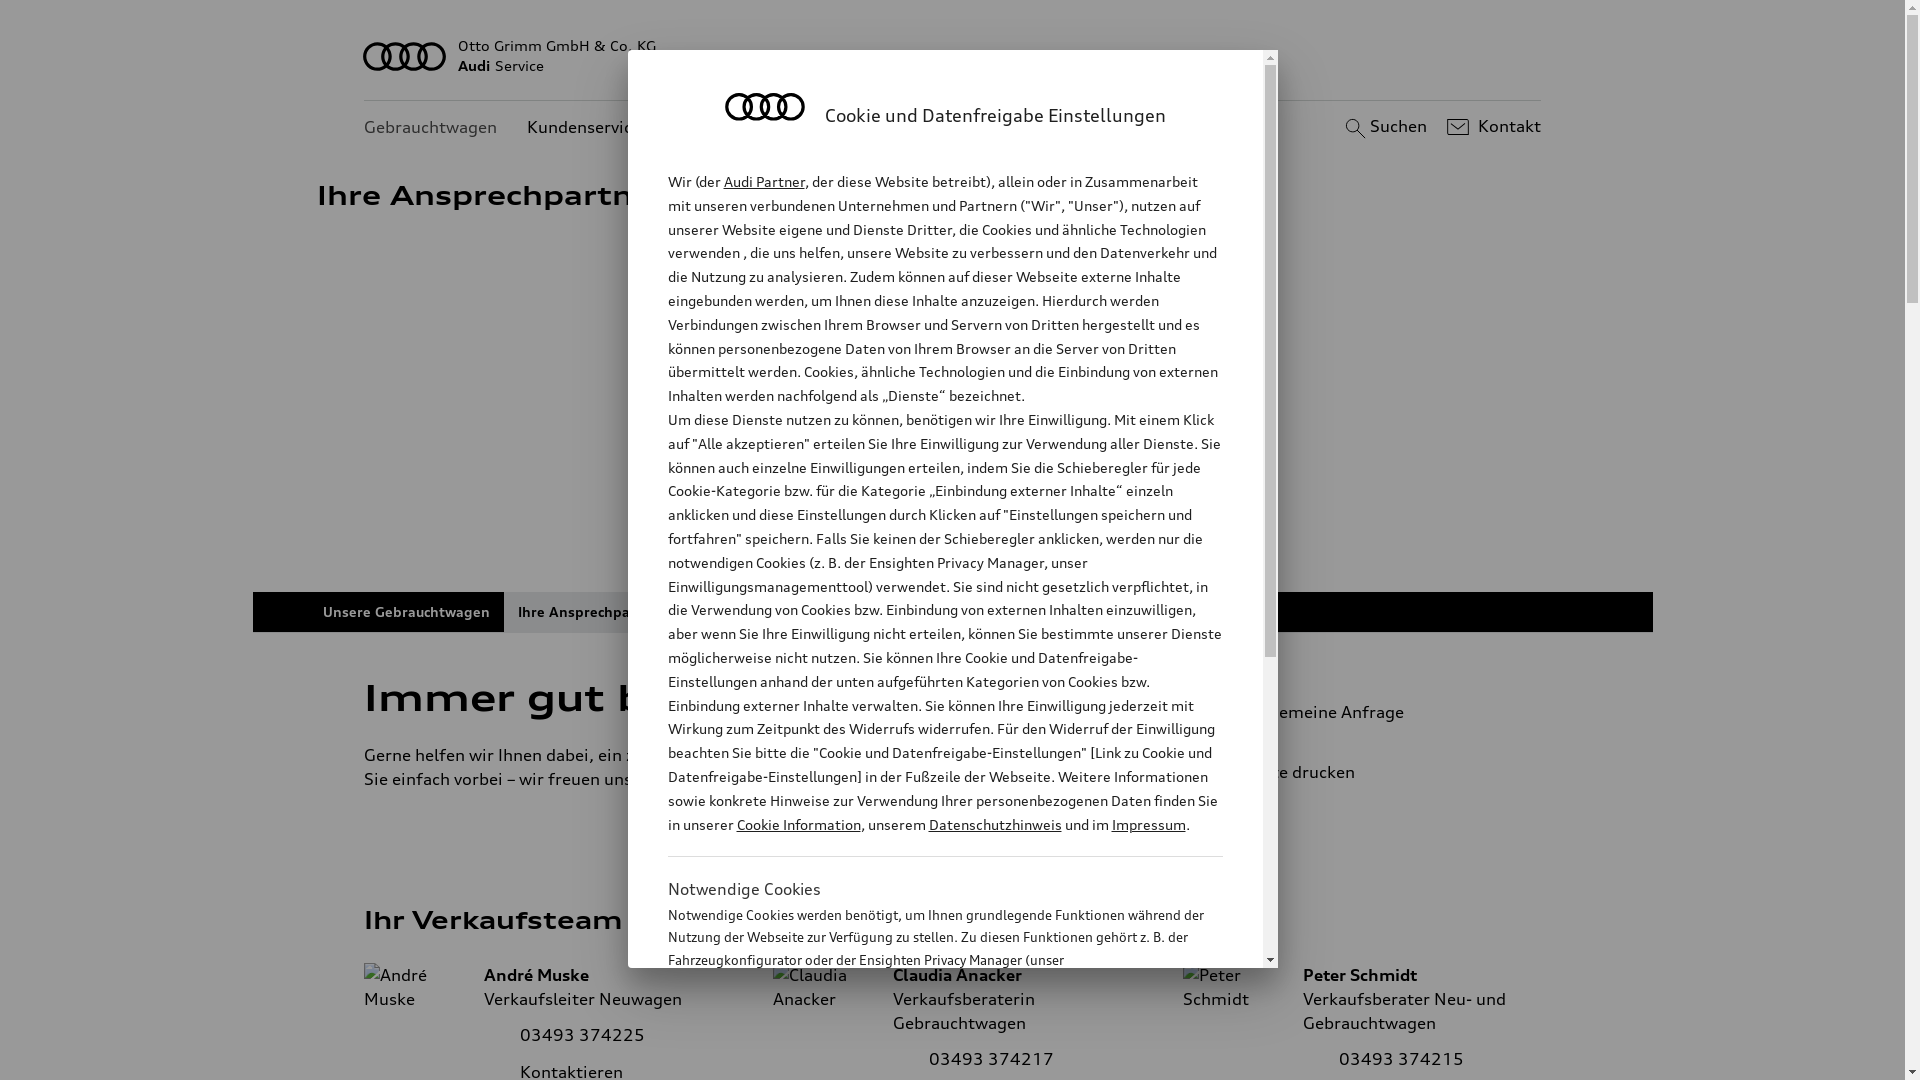 Image resolution: width=1920 pixels, height=1080 pixels. Describe the element at coordinates (1402, 1059) in the screenshot. I see `03493 374215` at that location.